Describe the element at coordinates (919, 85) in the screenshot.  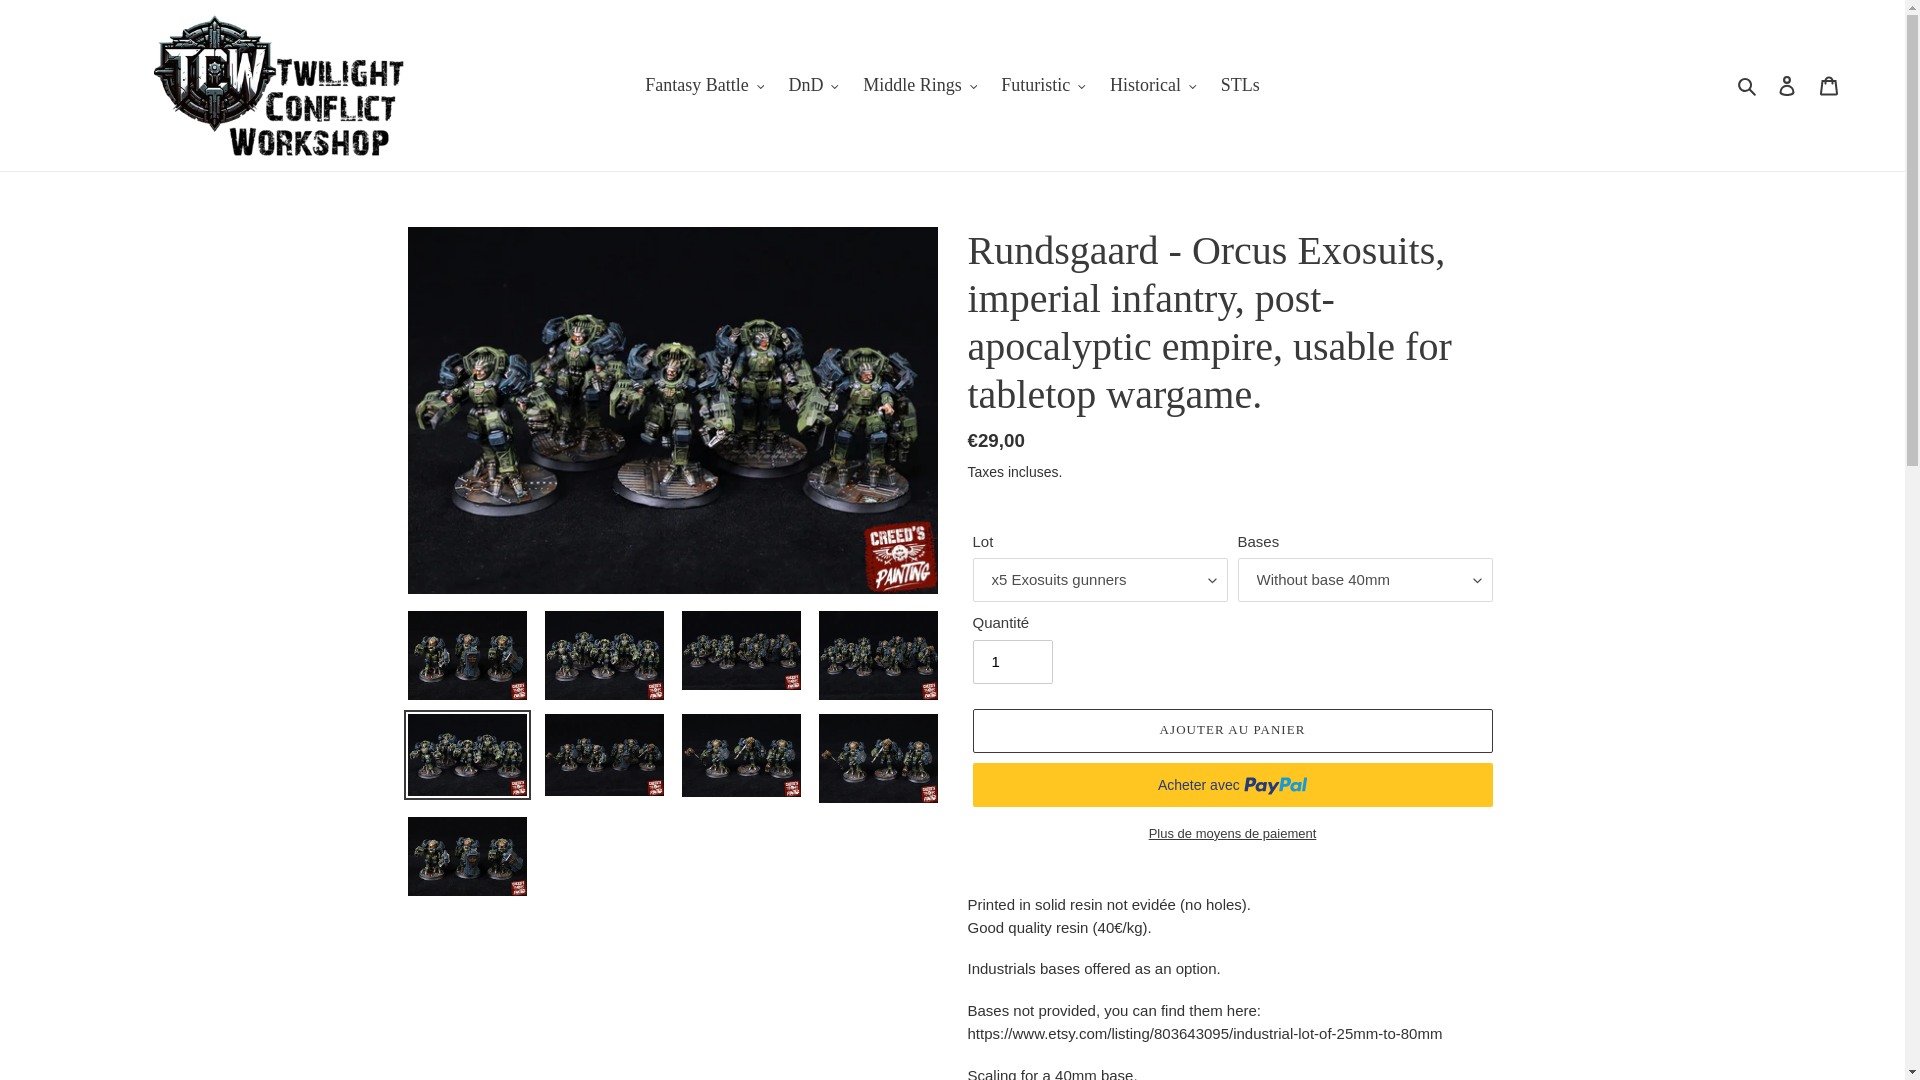
I see `Middle Rings` at that location.